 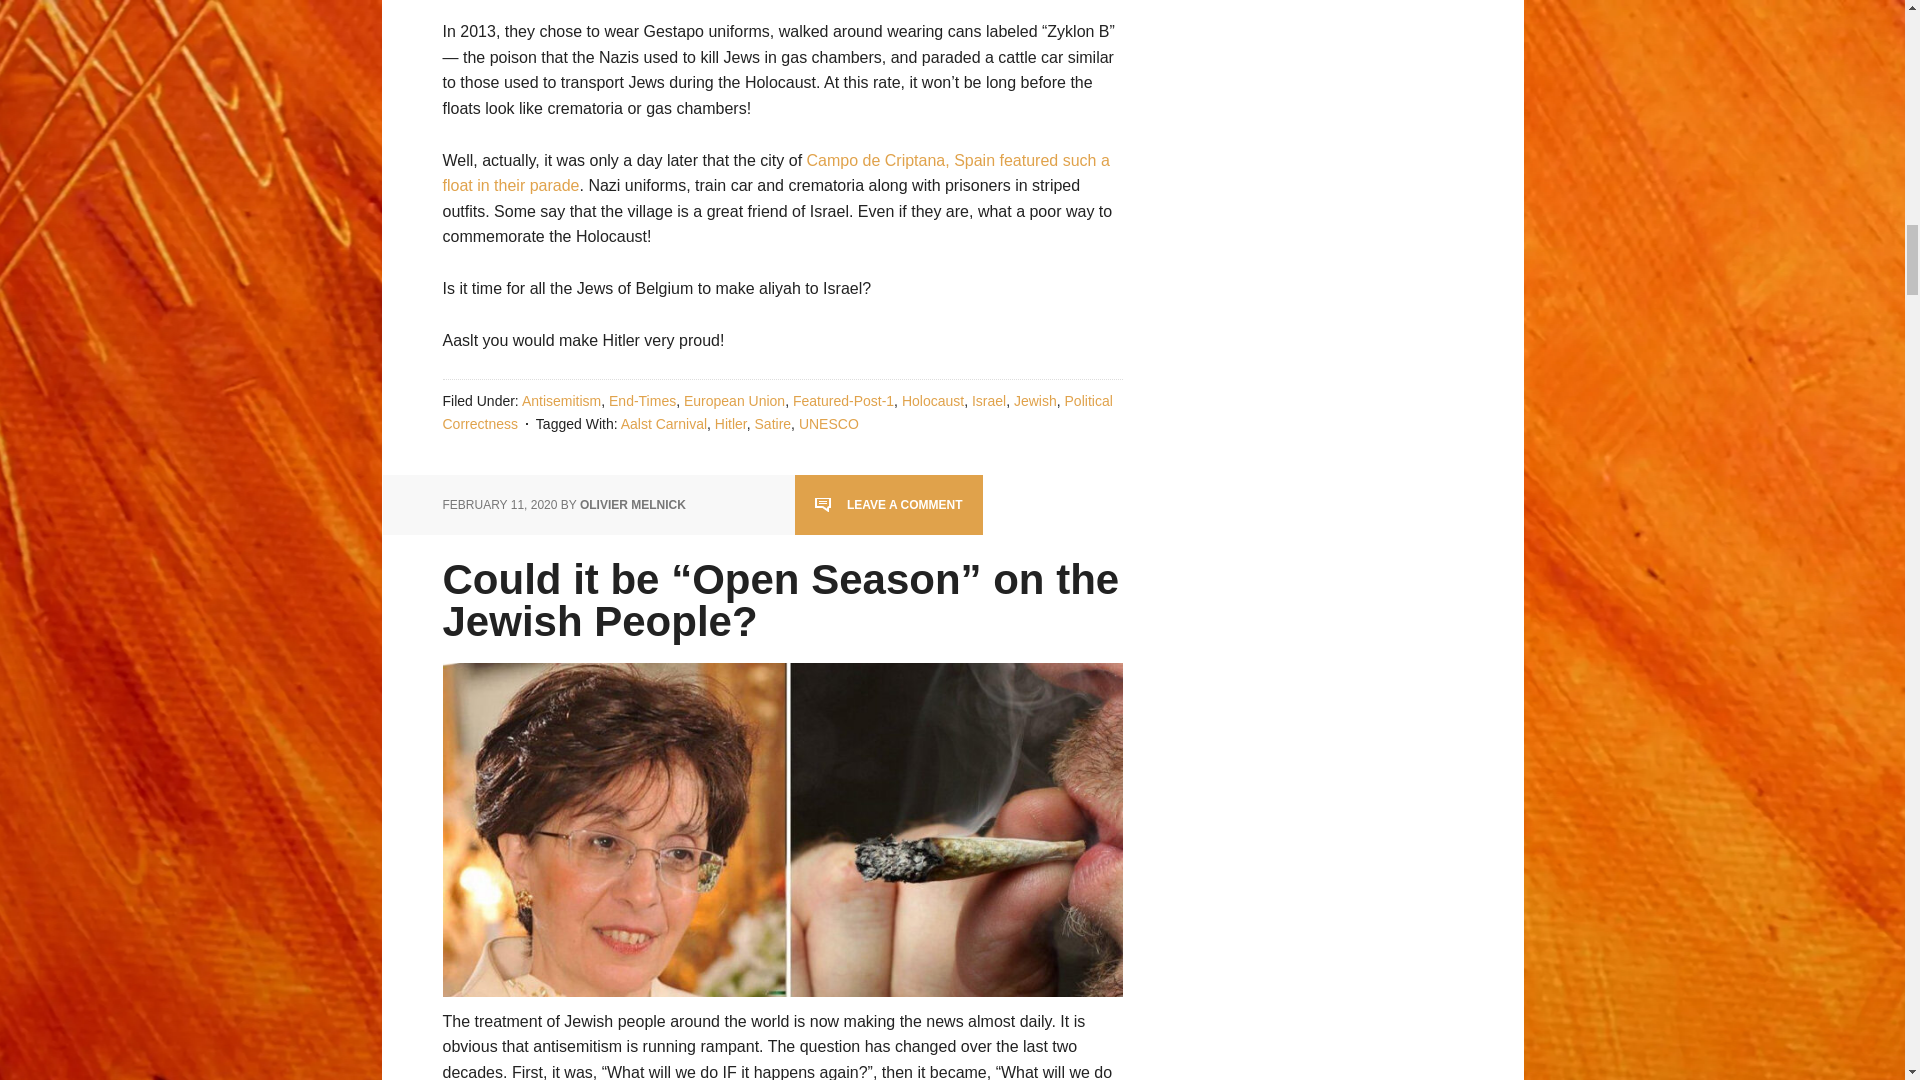 What do you see at coordinates (932, 401) in the screenshot?
I see `Holocaust` at bounding box center [932, 401].